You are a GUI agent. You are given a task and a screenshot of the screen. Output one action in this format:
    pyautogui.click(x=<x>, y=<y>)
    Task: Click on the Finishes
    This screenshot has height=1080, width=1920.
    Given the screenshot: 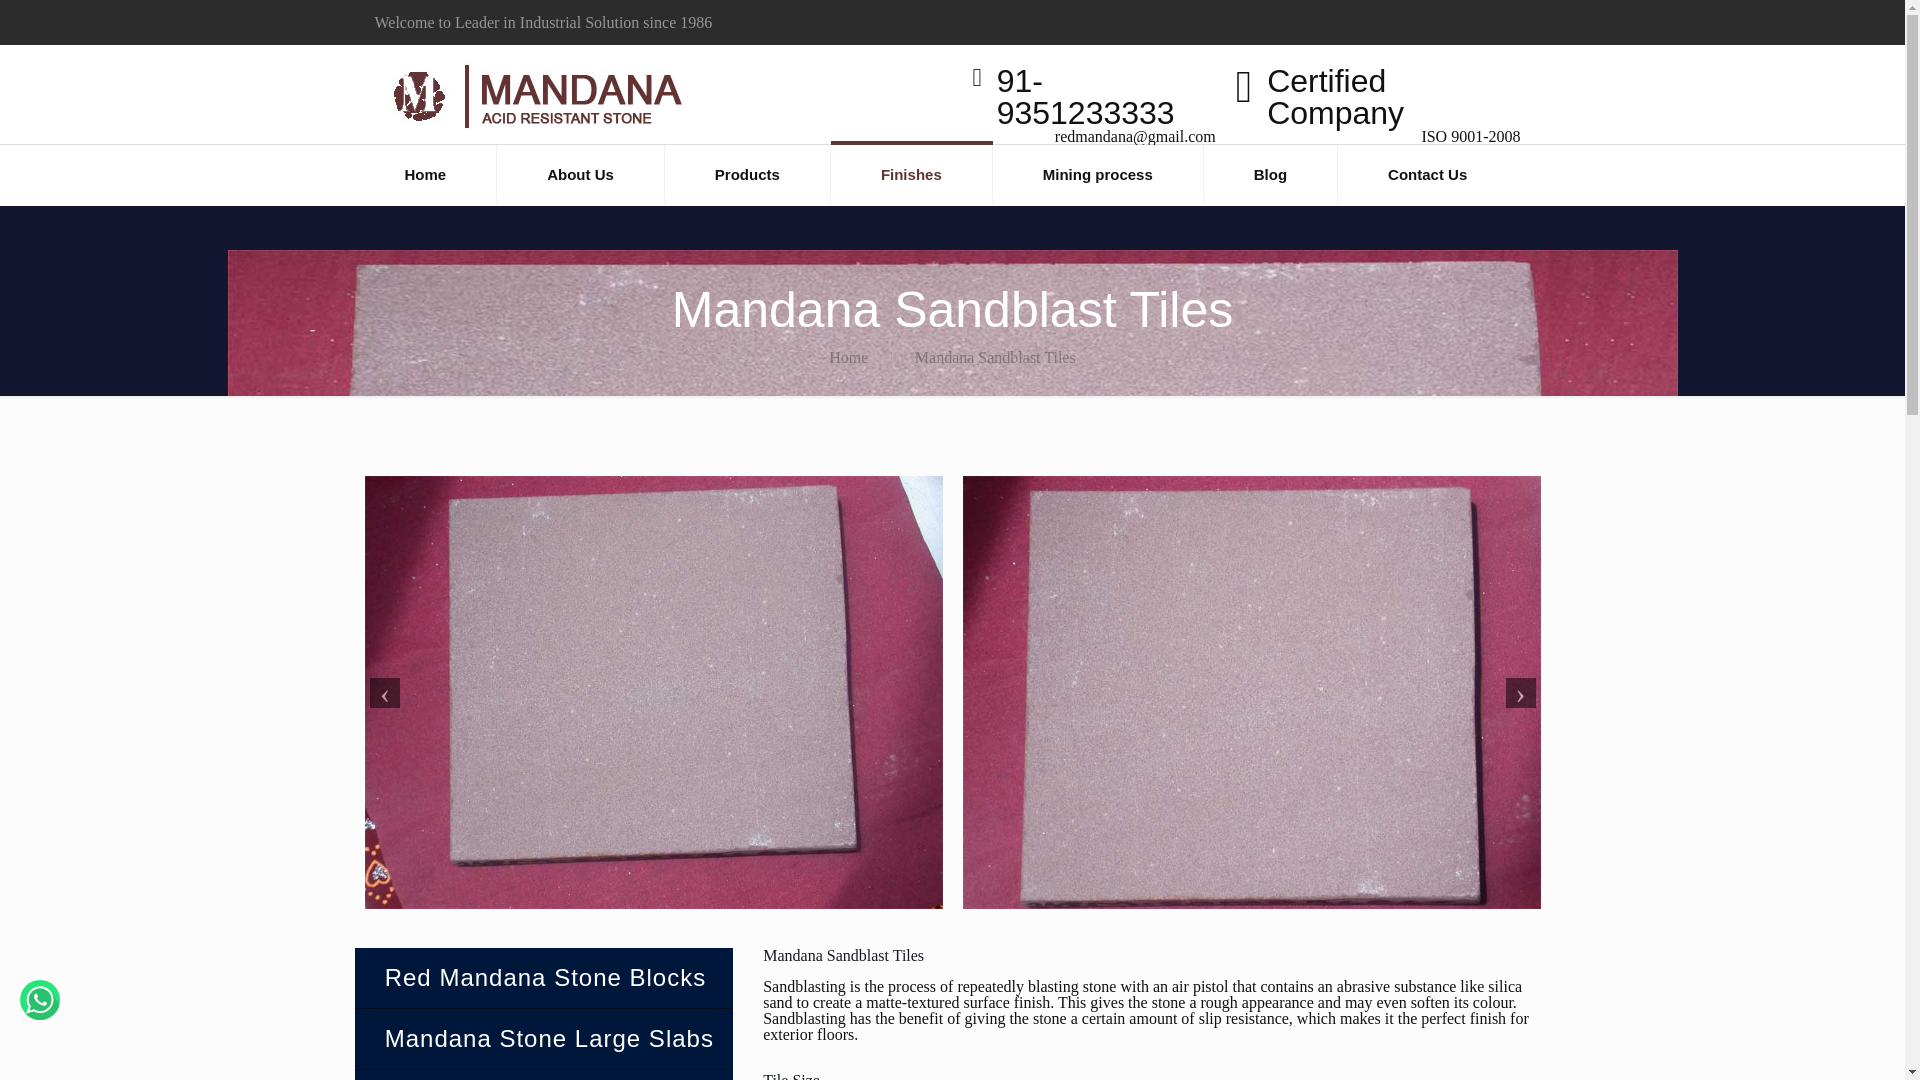 What is the action you would take?
    pyautogui.click(x=912, y=174)
    